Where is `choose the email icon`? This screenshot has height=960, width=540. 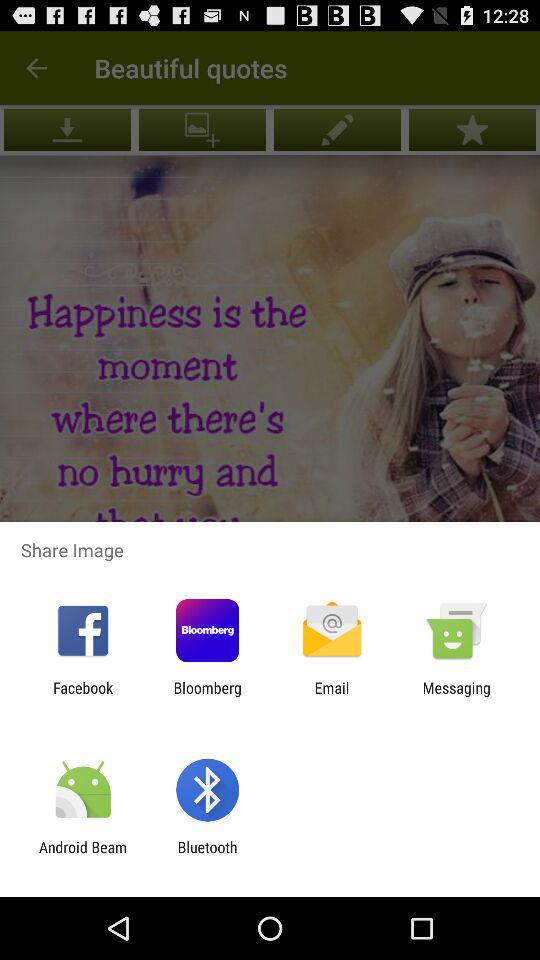
choose the email icon is located at coordinates (332, 696).